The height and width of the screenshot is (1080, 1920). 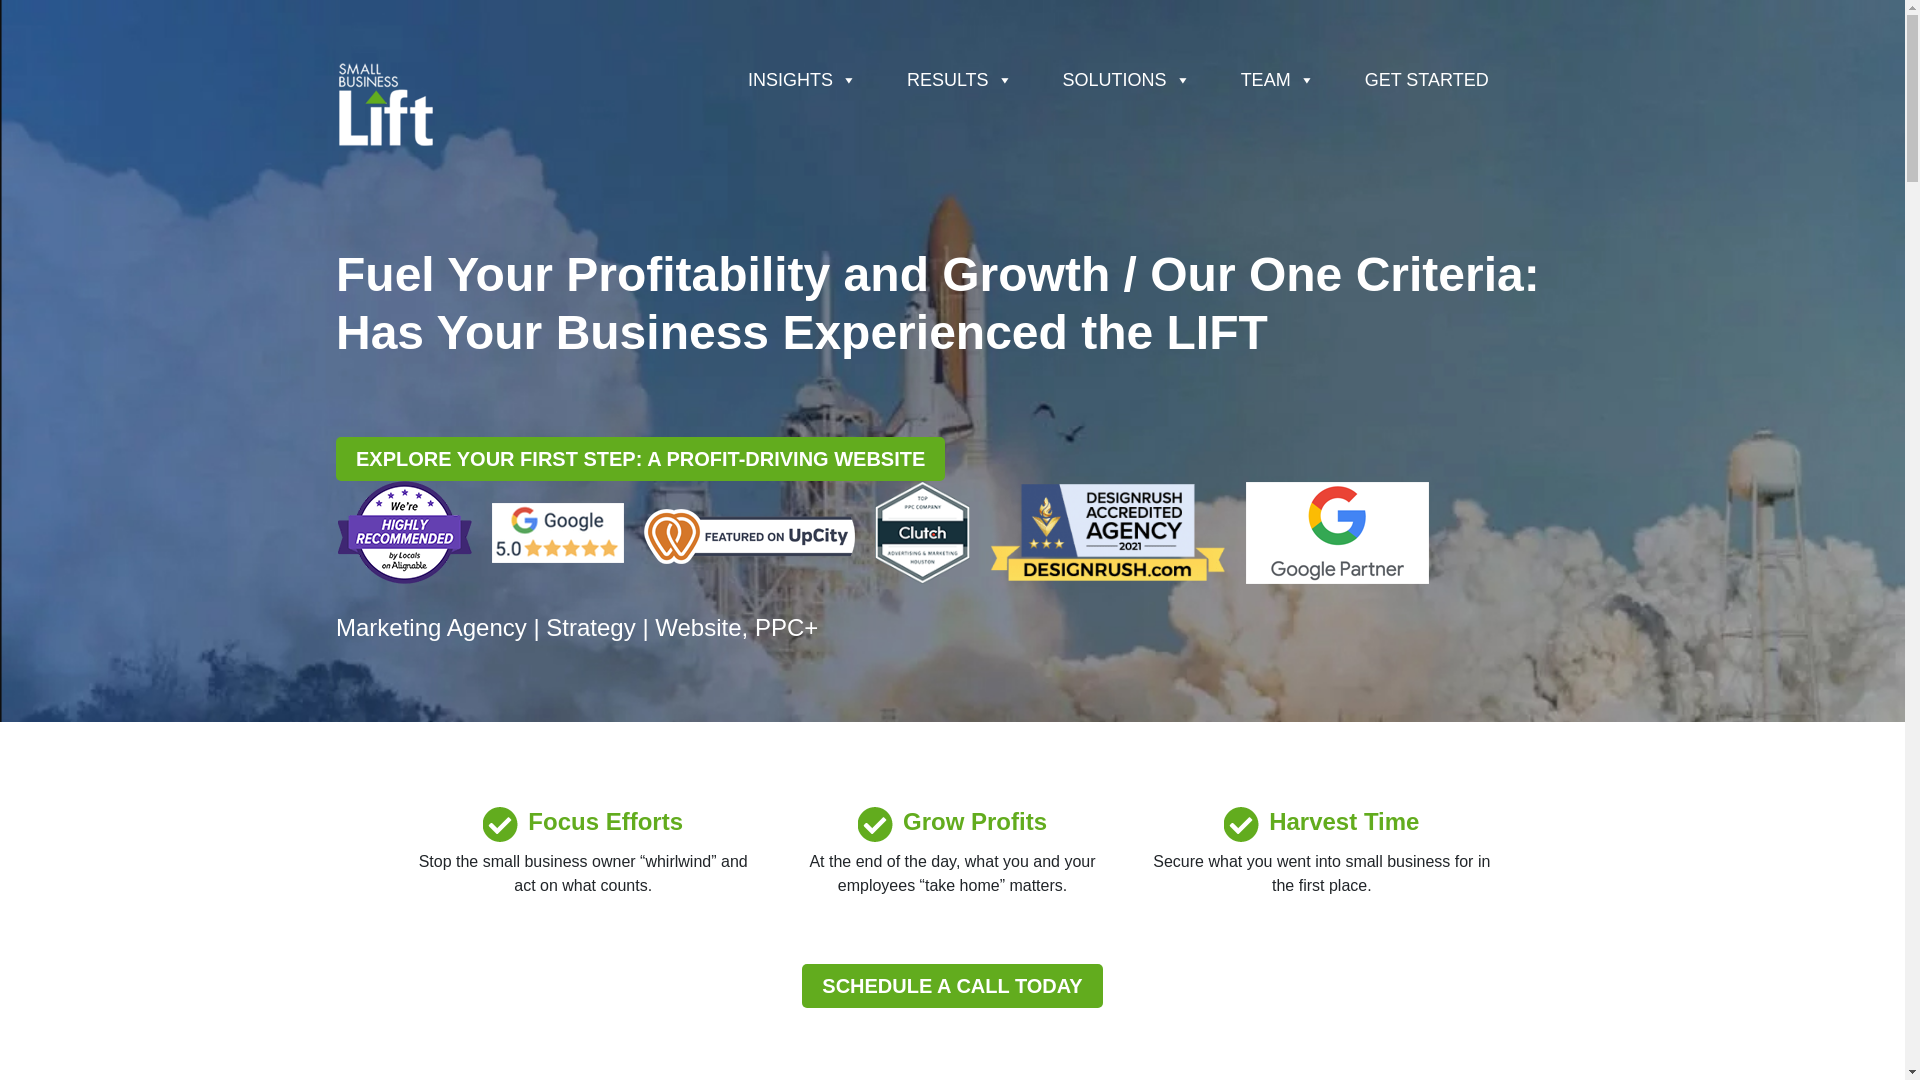 I want to click on SCHEDULE A CALL TODAY, so click(x=952, y=986).